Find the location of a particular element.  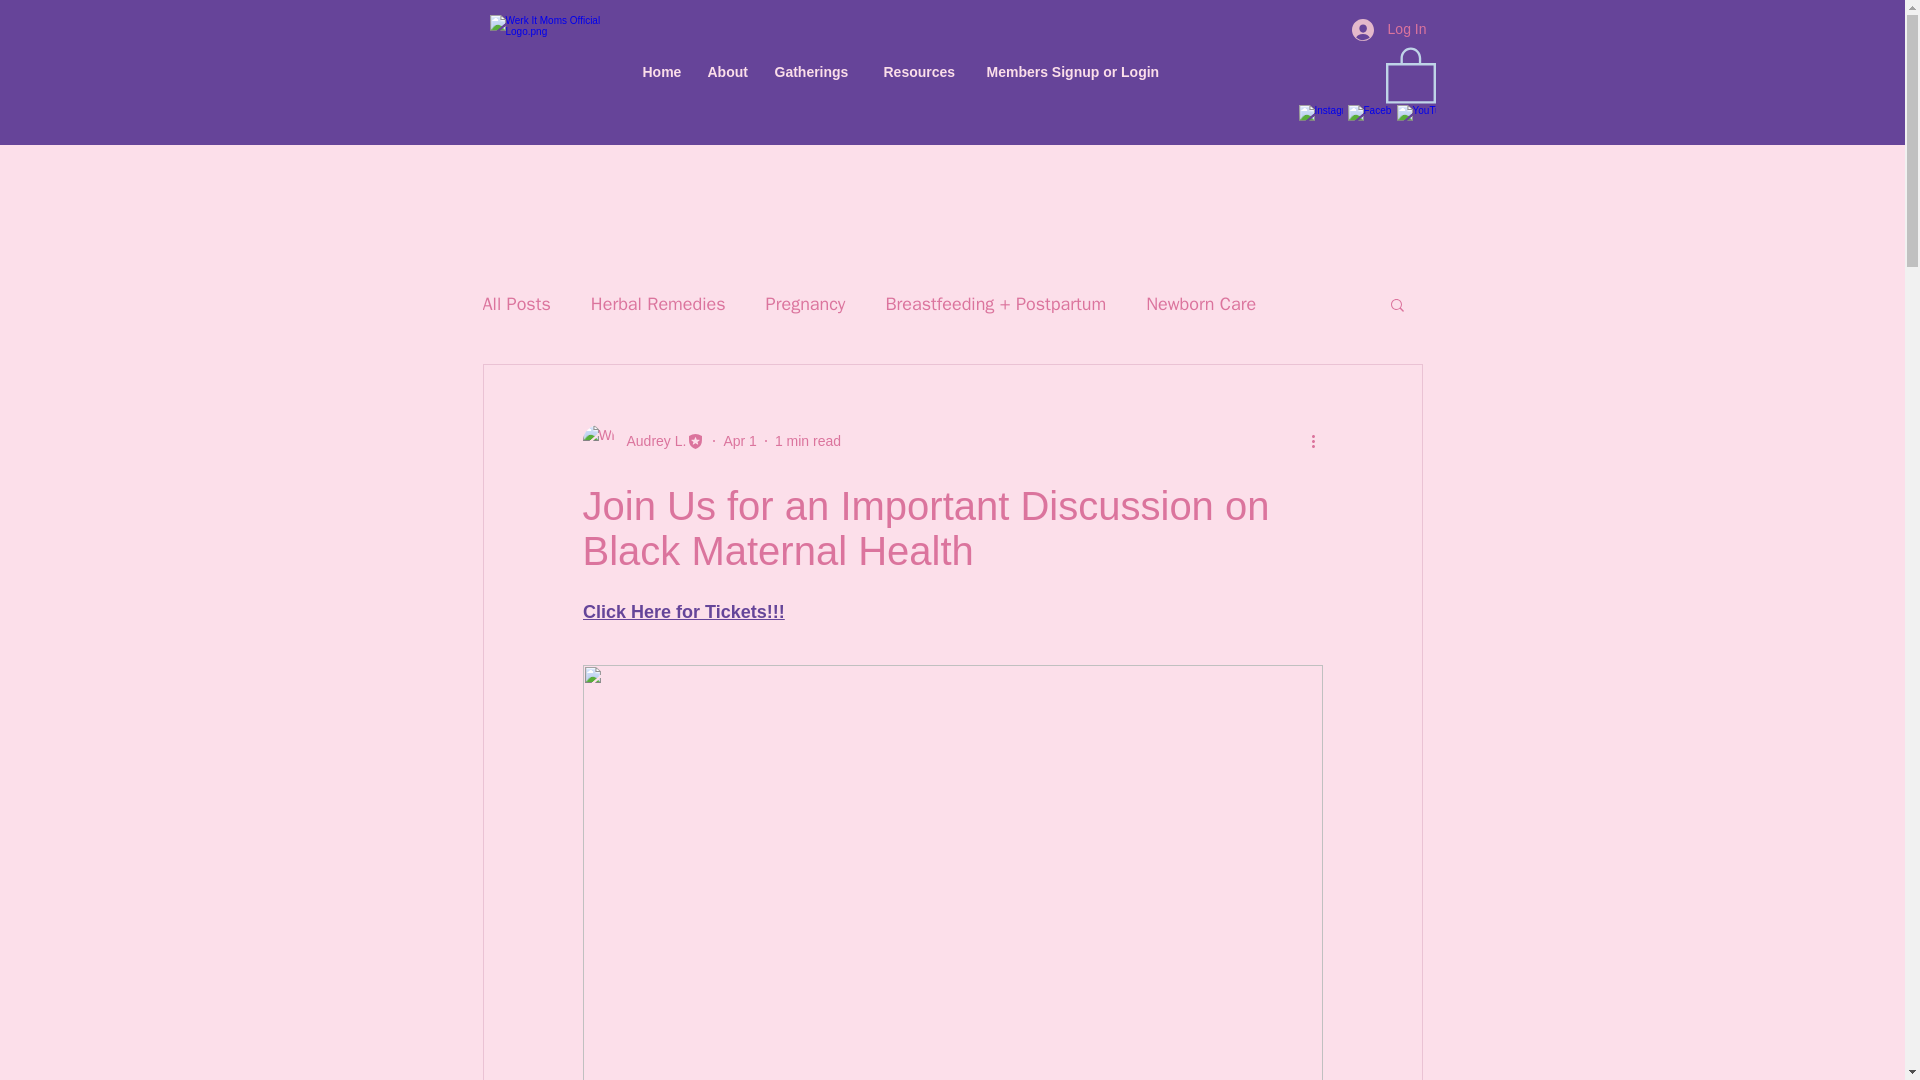

Herbal Remedies is located at coordinates (658, 304).